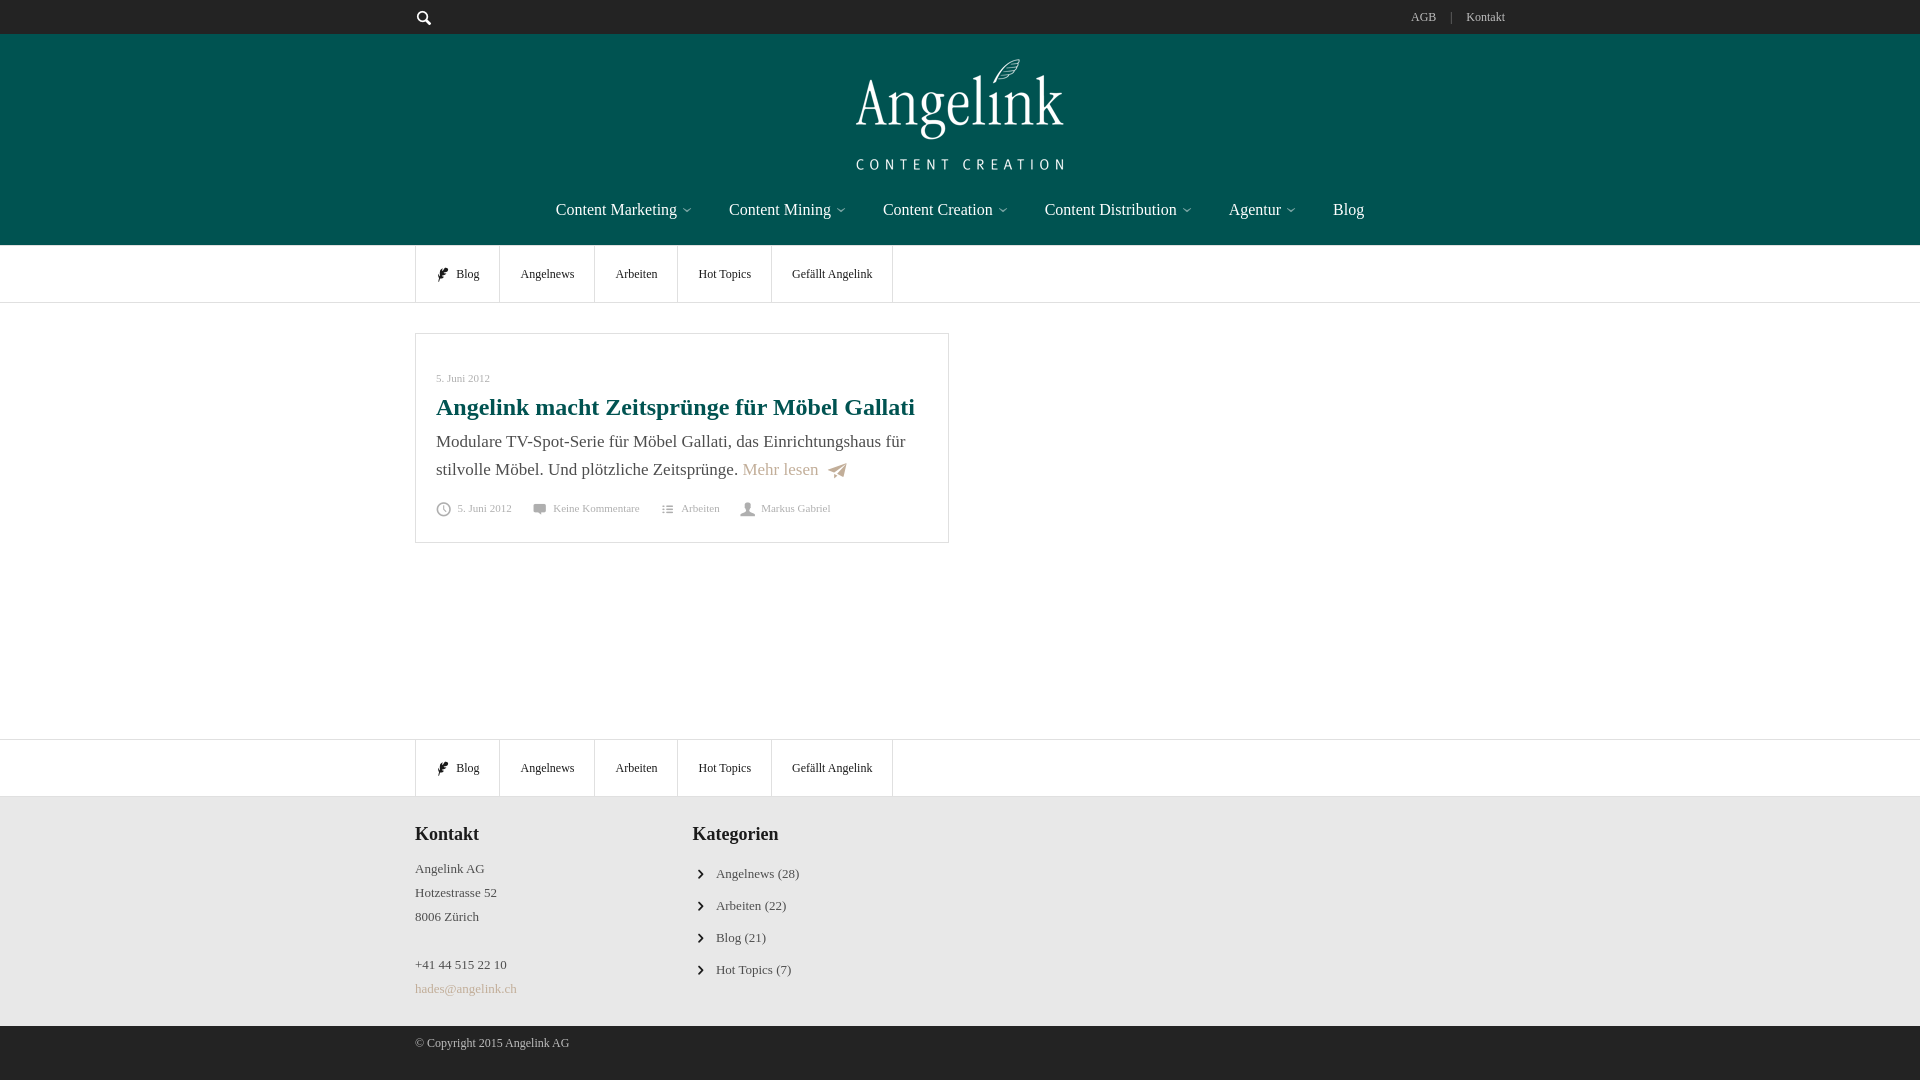  Describe the element at coordinates (728, 938) in the screenshot. I see `Blog` at that location.